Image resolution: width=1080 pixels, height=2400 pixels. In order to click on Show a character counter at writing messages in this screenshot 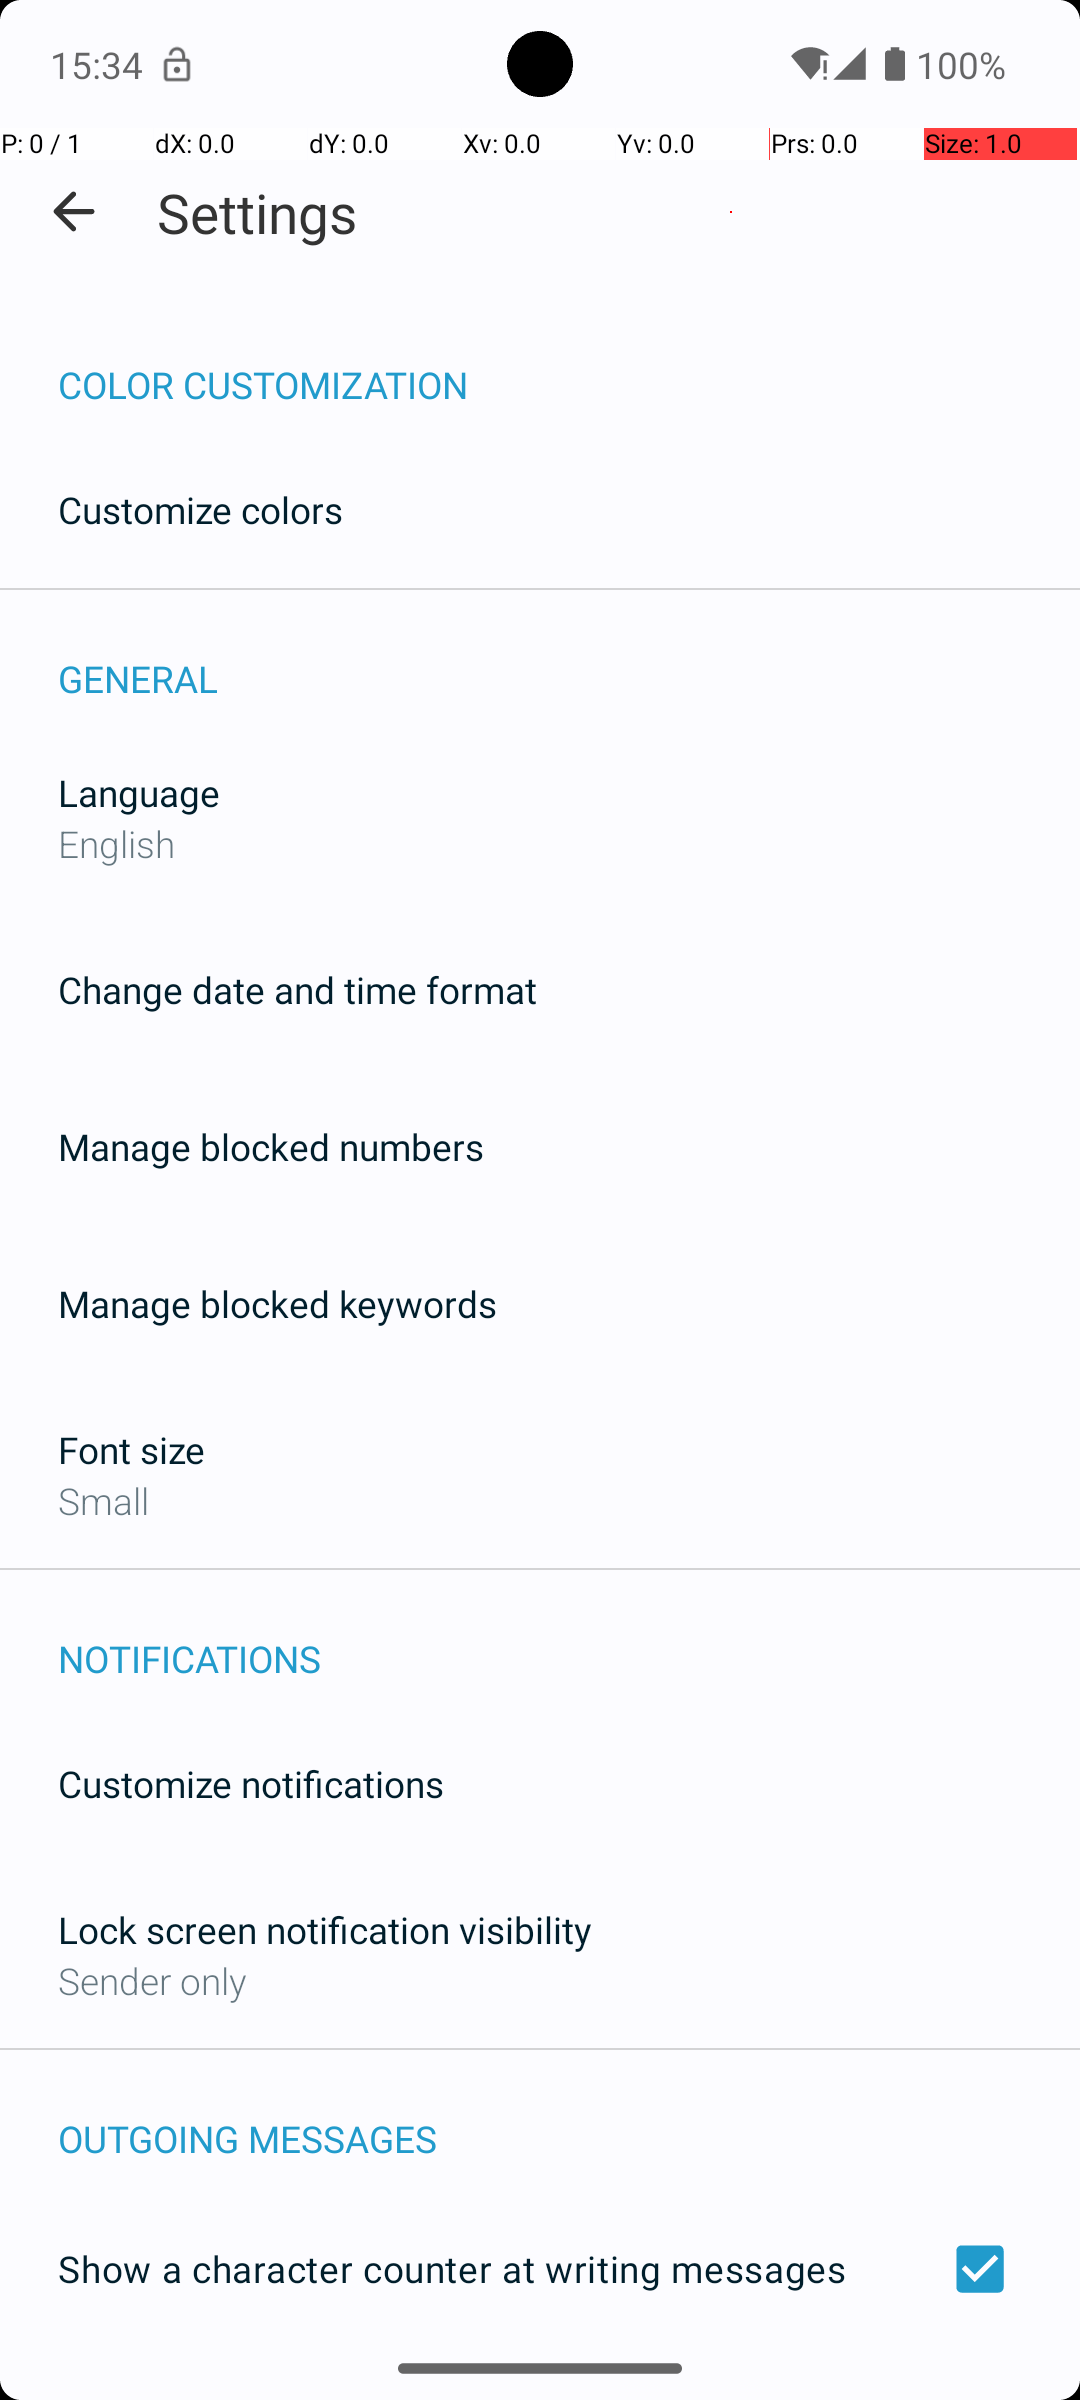, I will do `click(540, 2269)`.